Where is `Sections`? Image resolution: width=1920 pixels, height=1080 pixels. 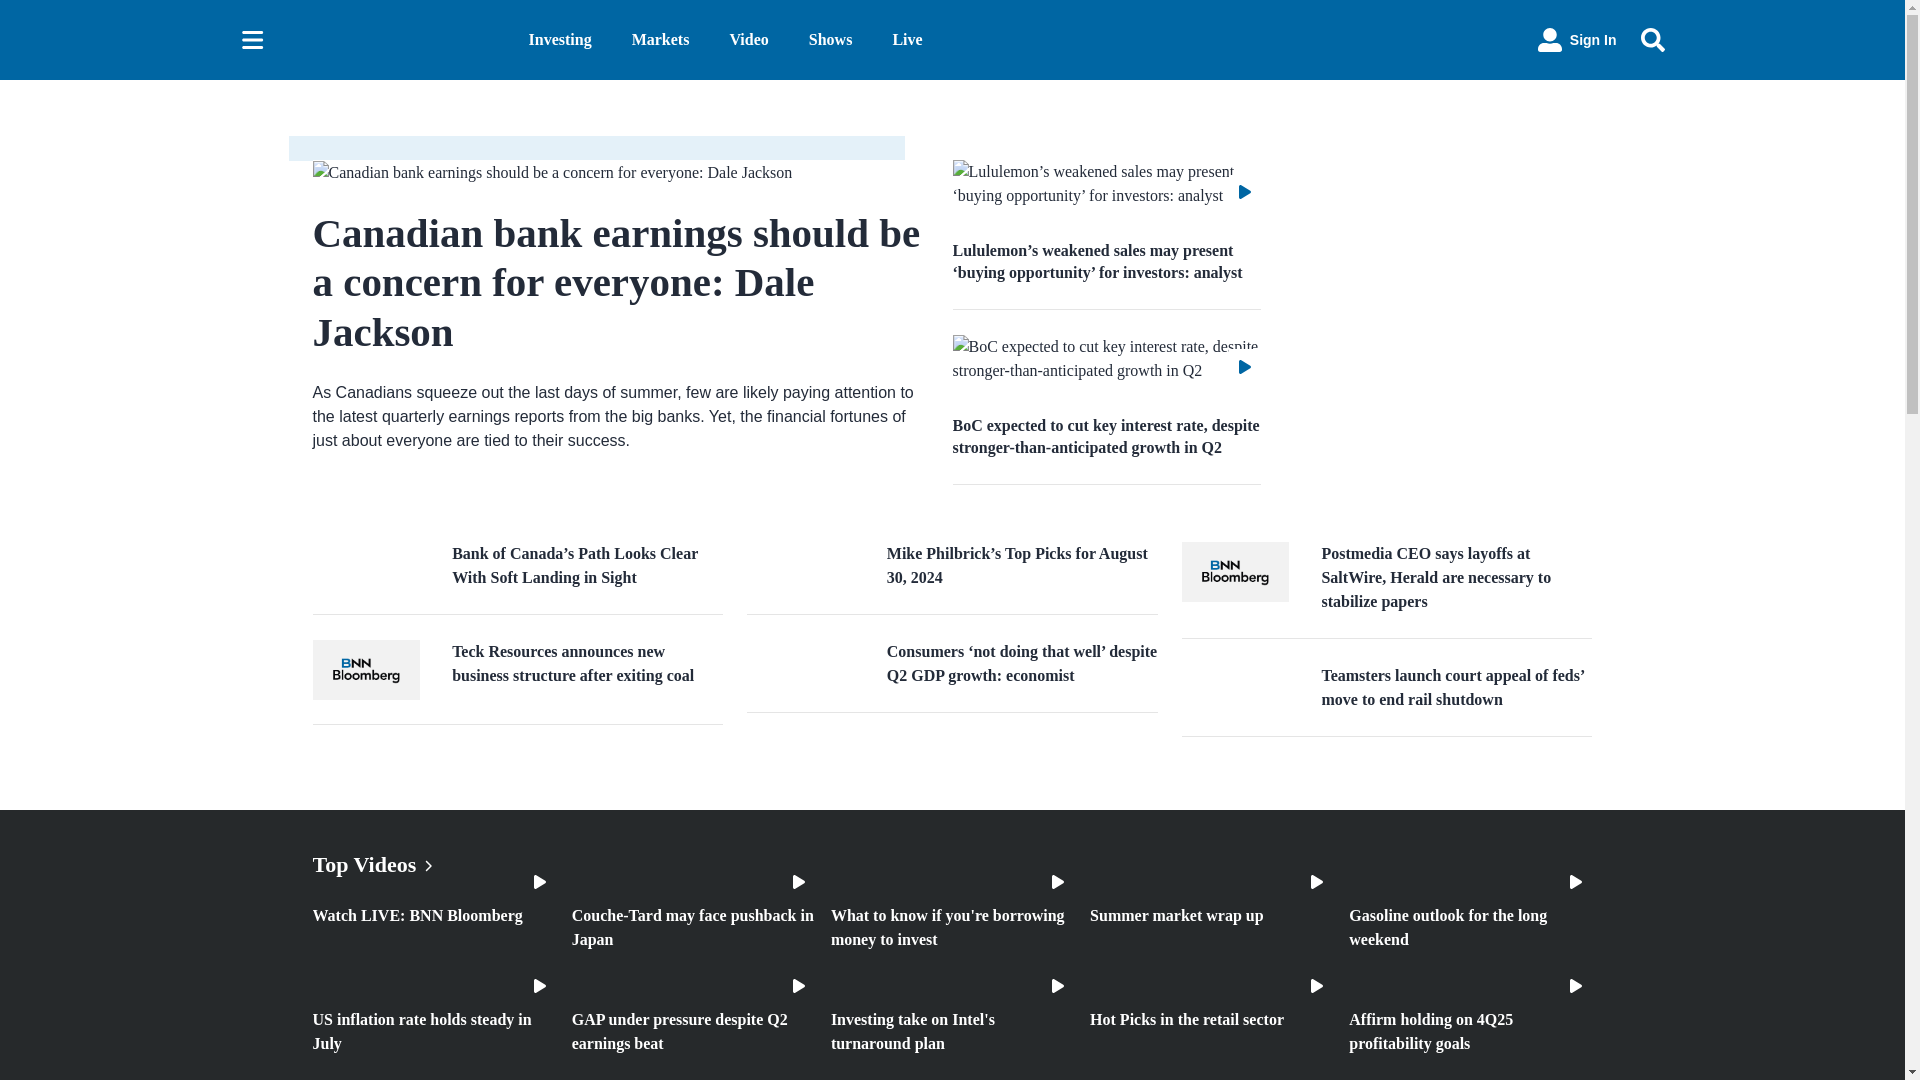 Sections is located at coordinates (252, 40).